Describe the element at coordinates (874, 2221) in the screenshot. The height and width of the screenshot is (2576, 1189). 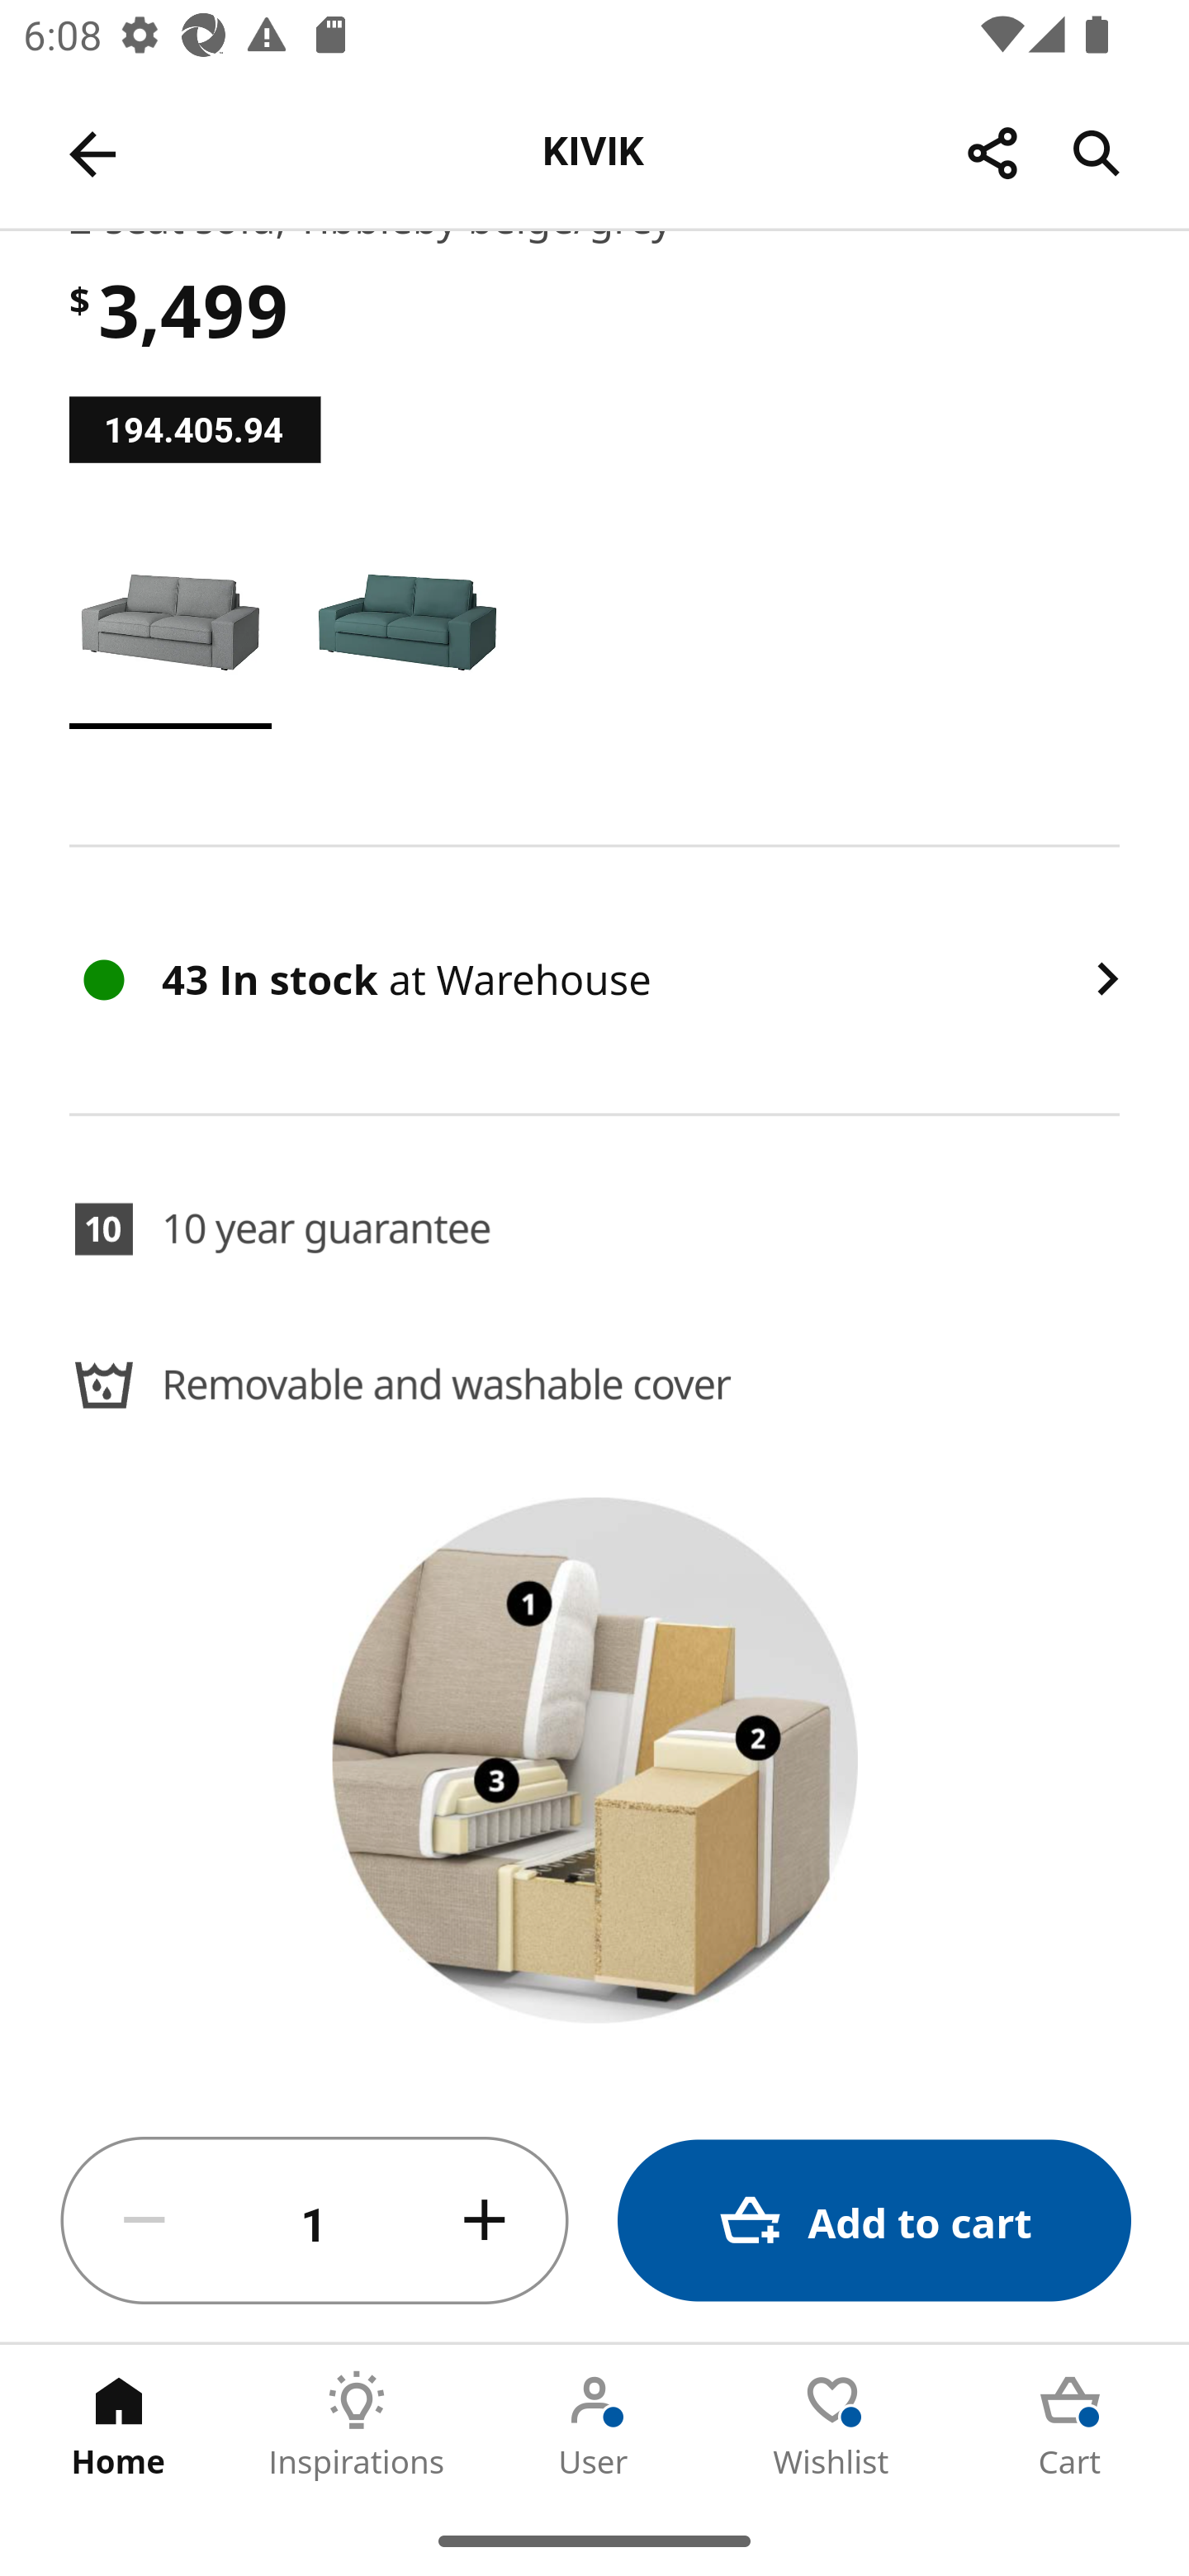
I see `Add to cart` at that location.